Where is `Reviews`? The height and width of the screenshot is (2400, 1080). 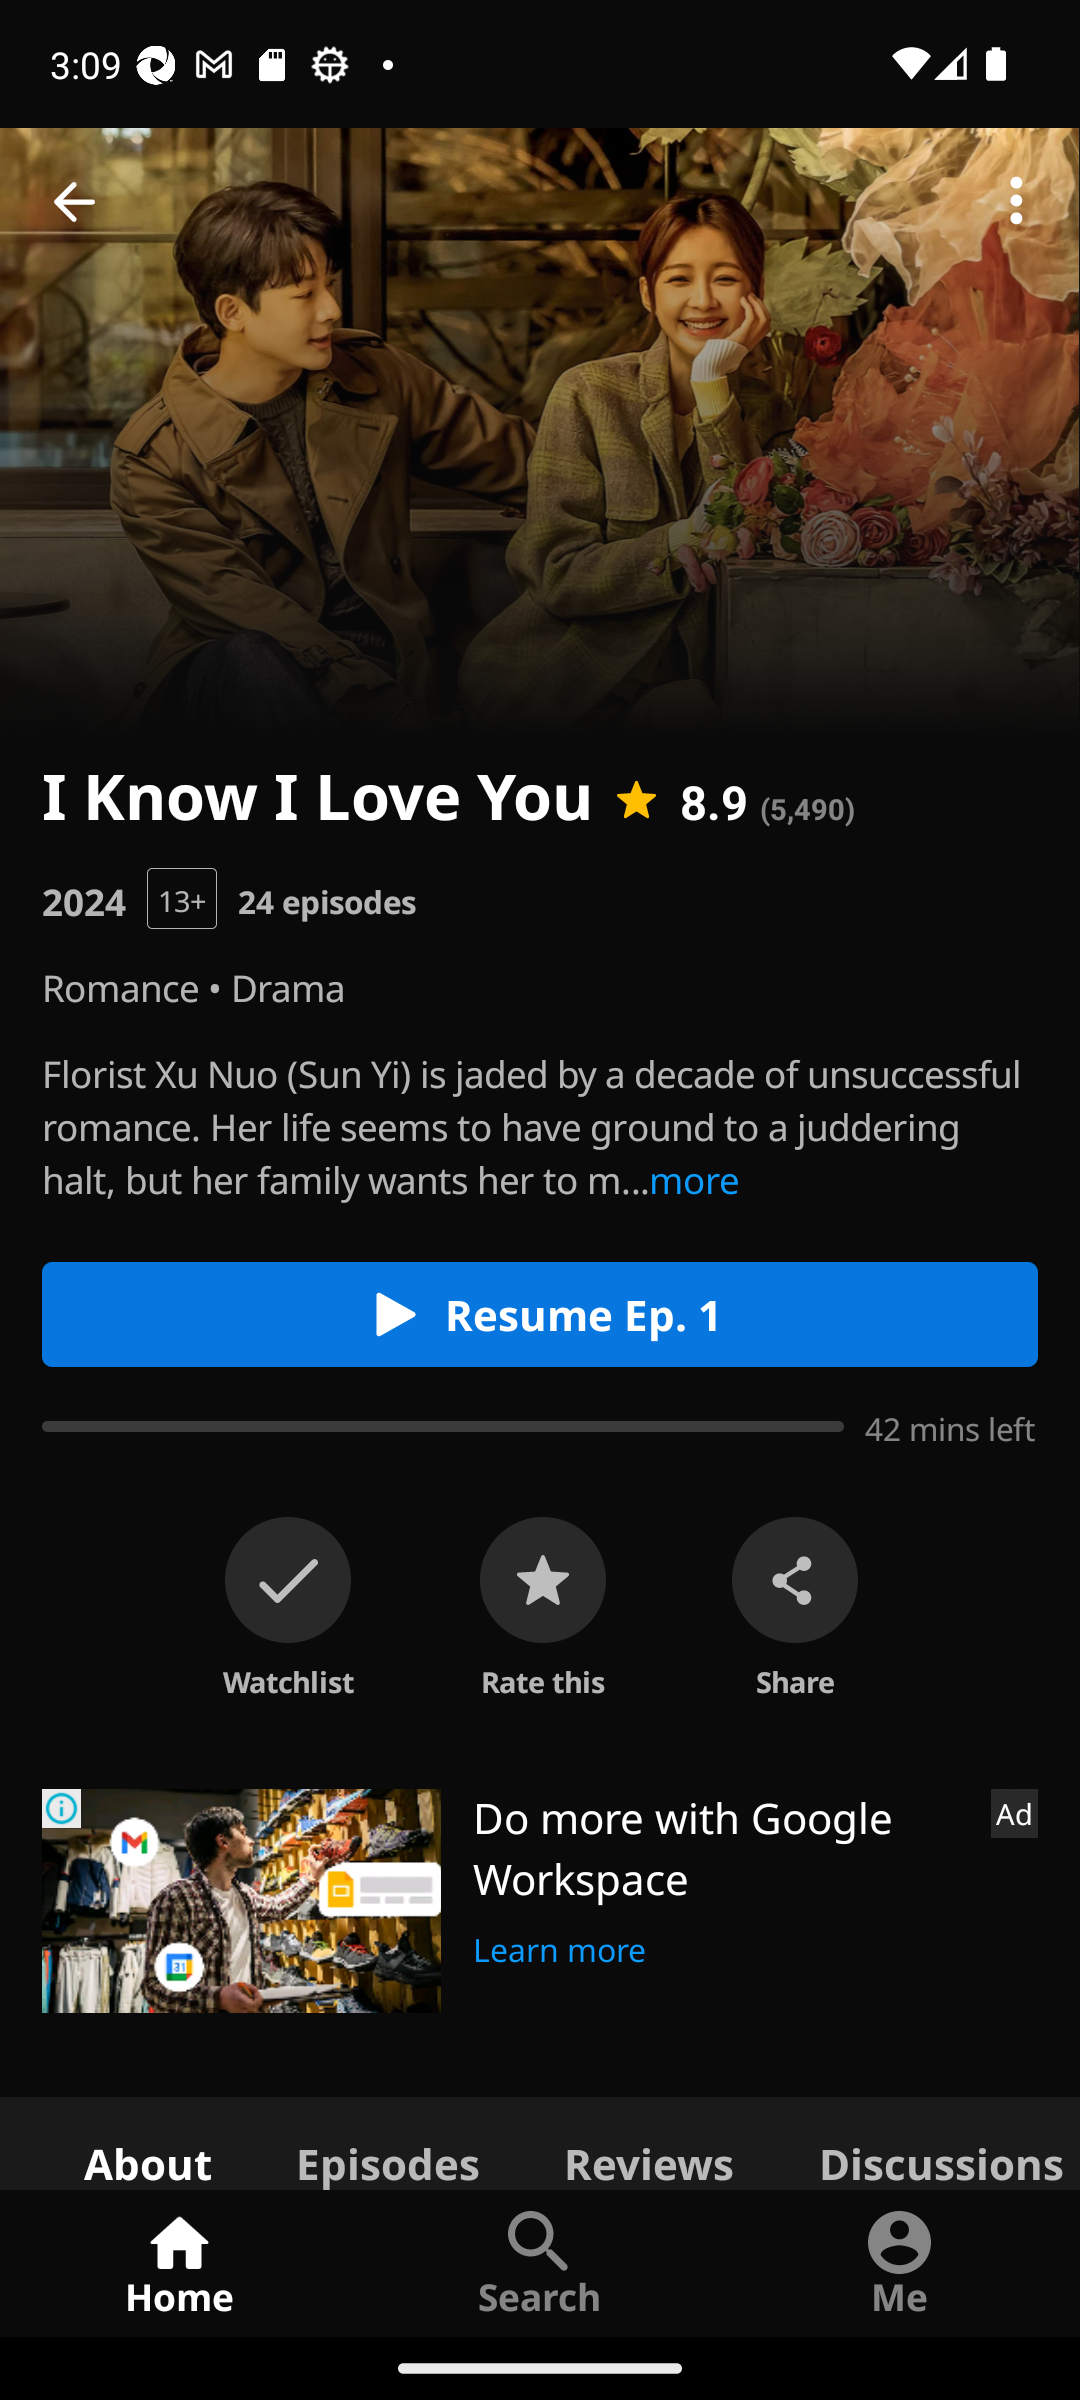
Reviews is located at coordinates (648, 2142).